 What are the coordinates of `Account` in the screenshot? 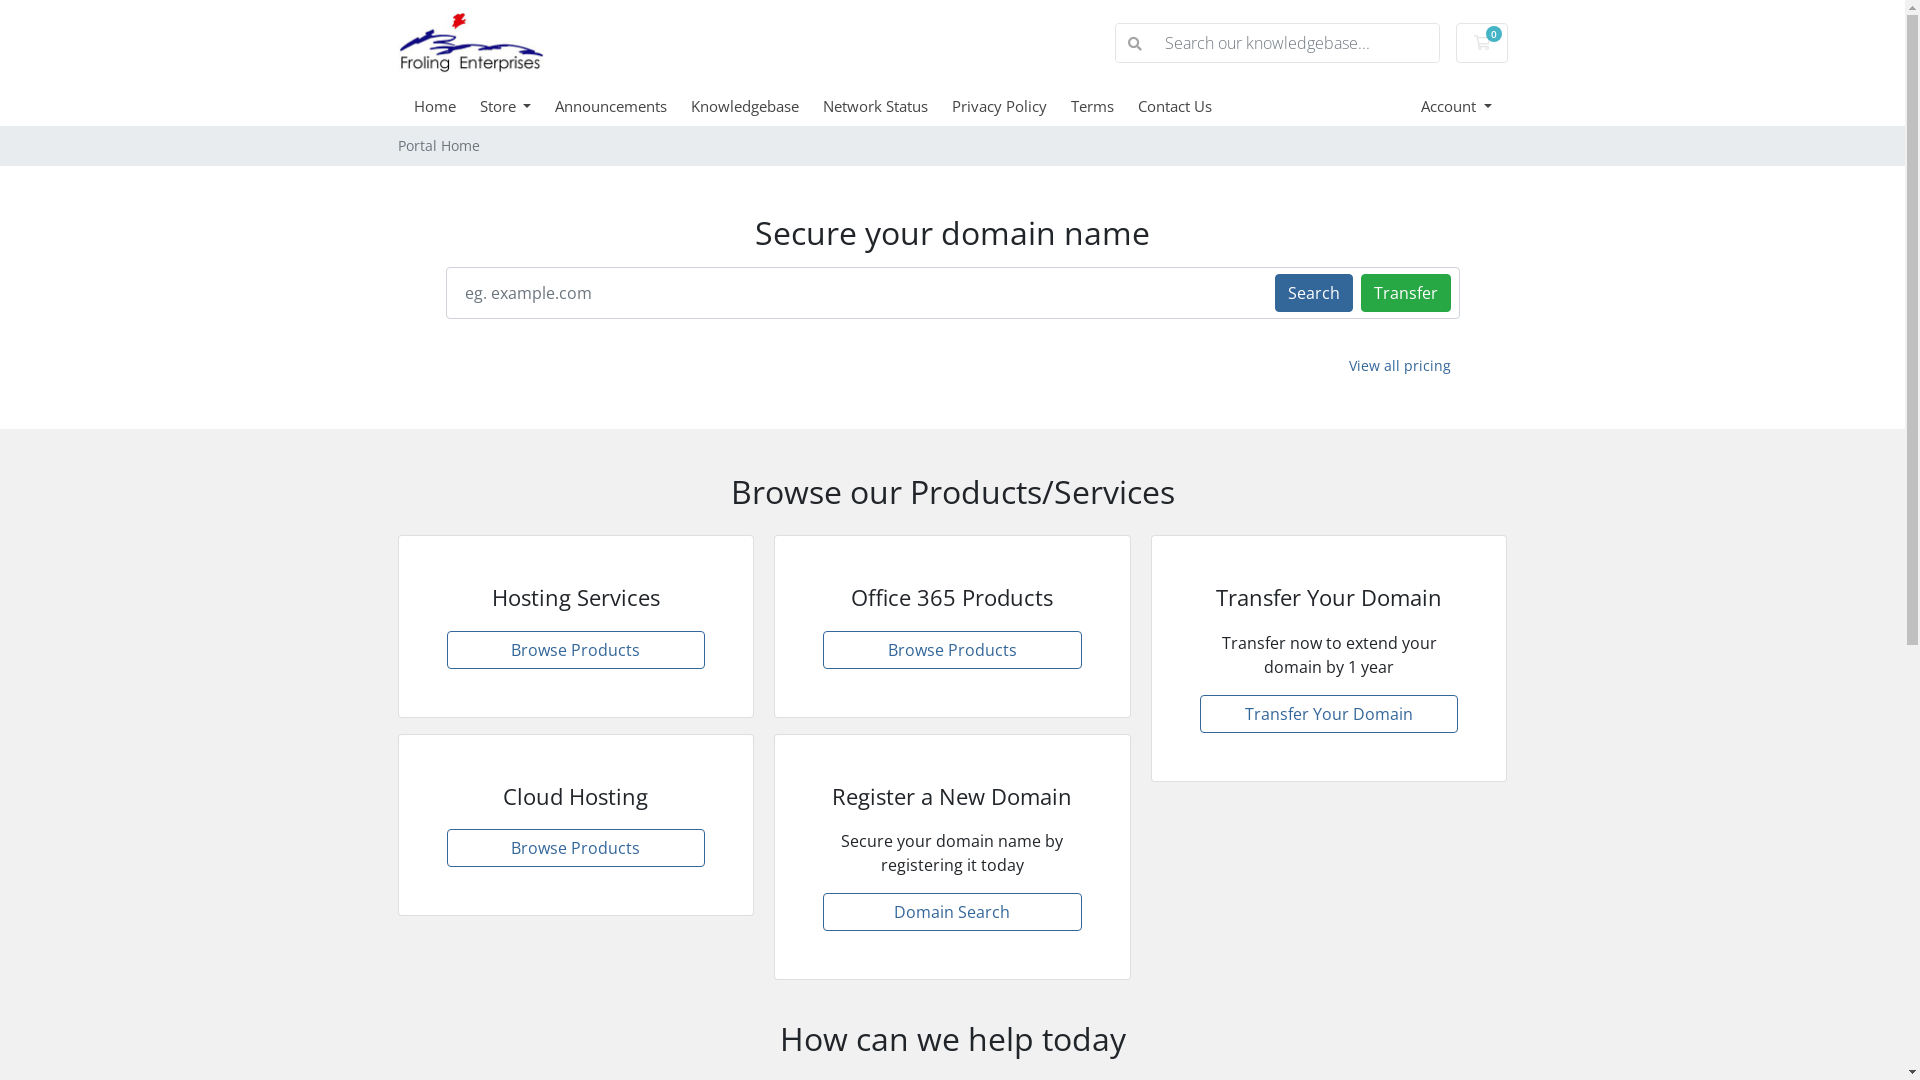 It's located at (1456, 106).